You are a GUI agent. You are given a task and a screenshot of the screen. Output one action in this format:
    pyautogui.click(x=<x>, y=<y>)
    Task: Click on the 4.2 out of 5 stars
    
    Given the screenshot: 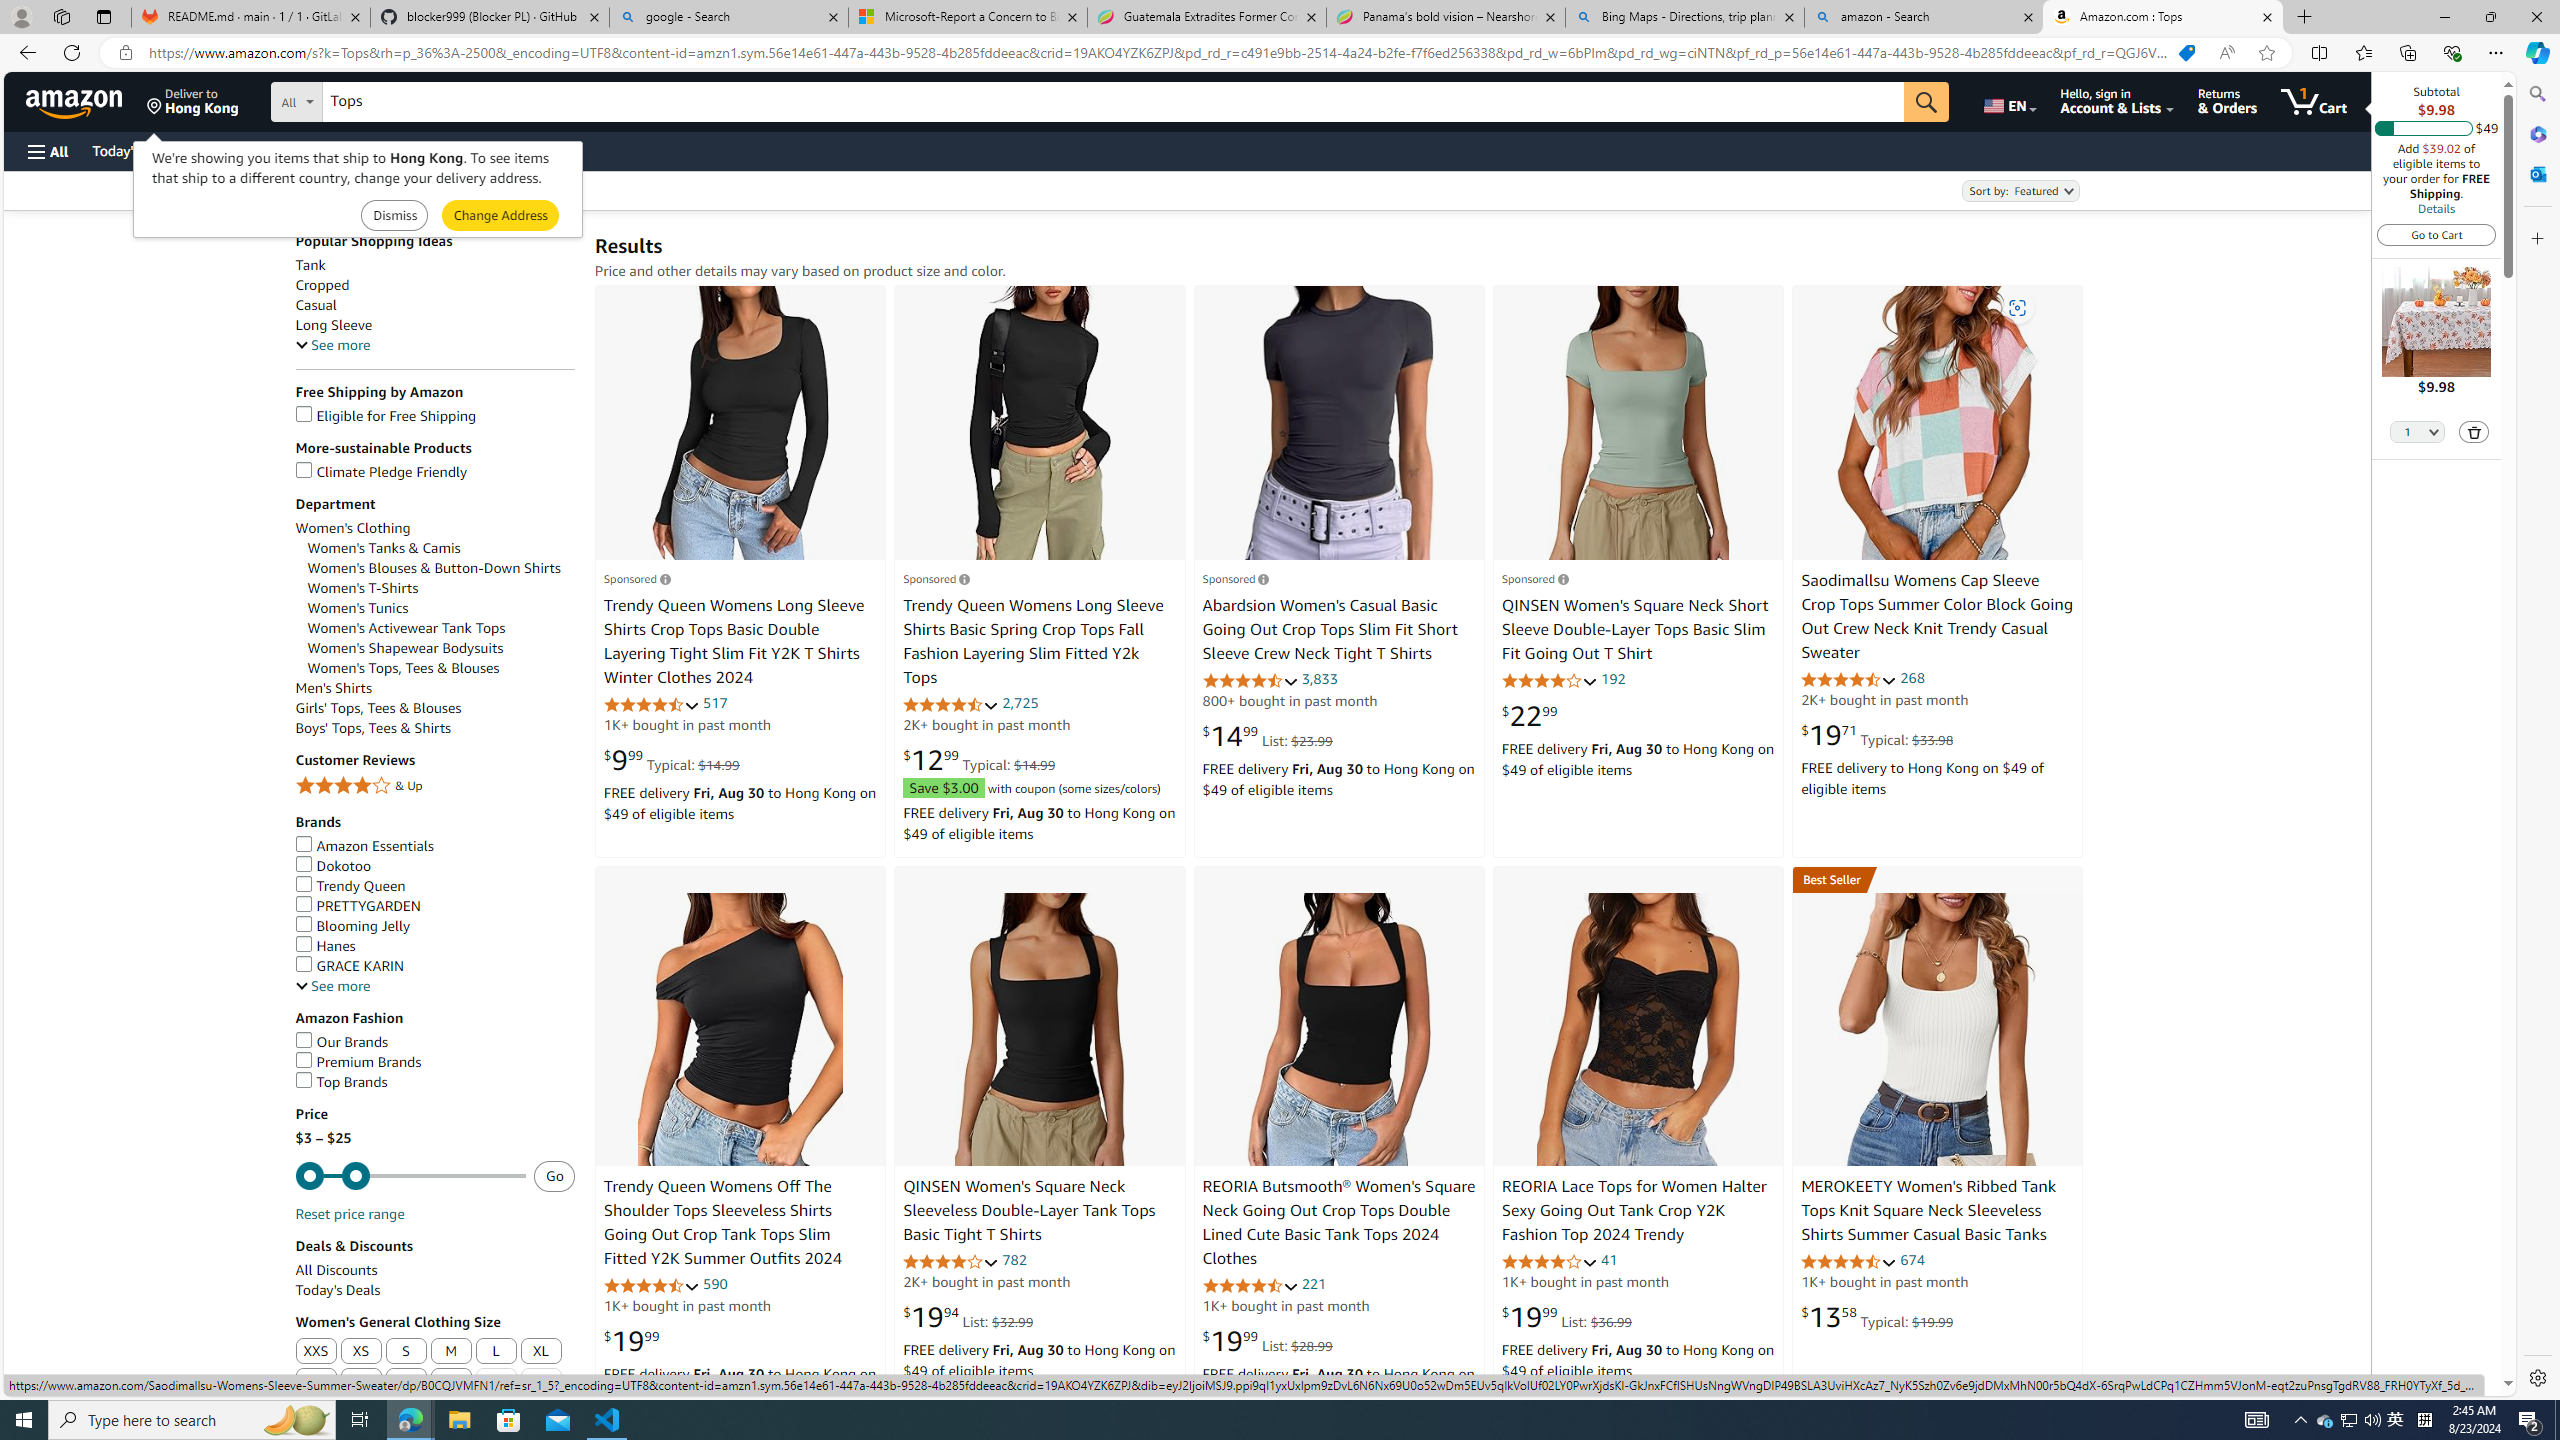 What is the action you would take?
    pyautogui.click(x=952, y=1261)
    